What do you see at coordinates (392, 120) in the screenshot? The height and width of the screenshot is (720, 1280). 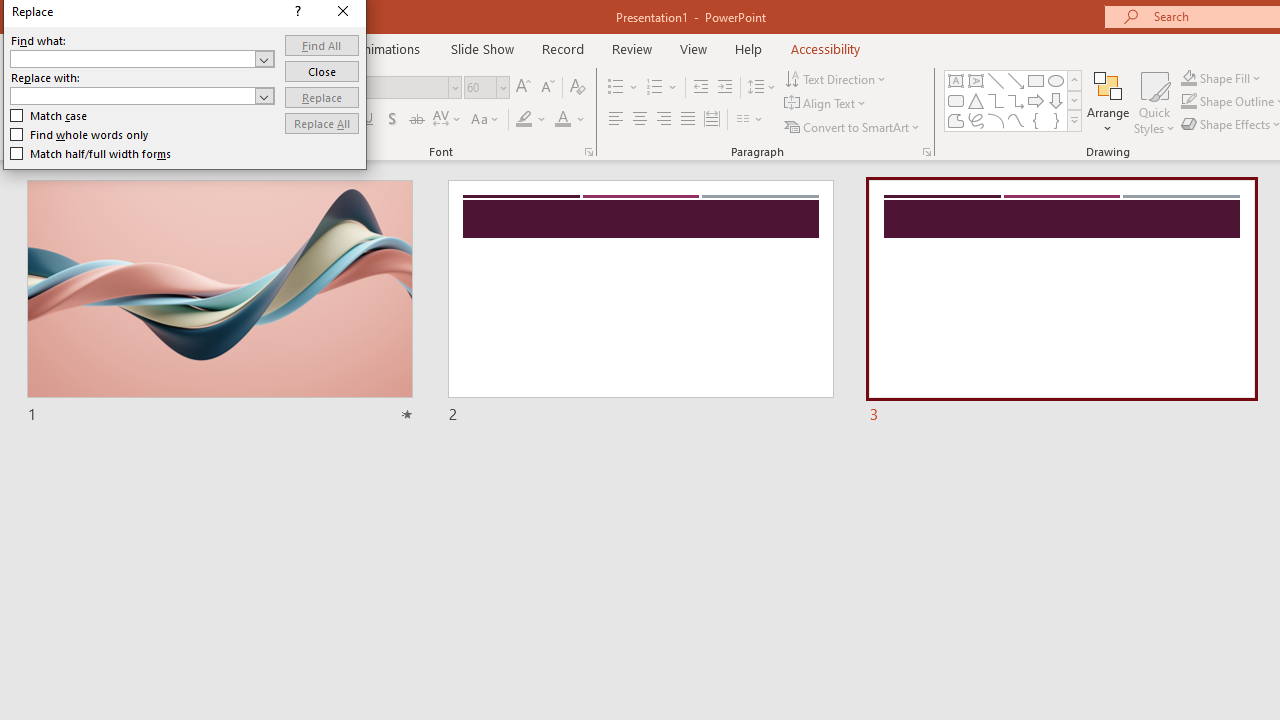 I see `Shadow` at bounding box center [392, 120].